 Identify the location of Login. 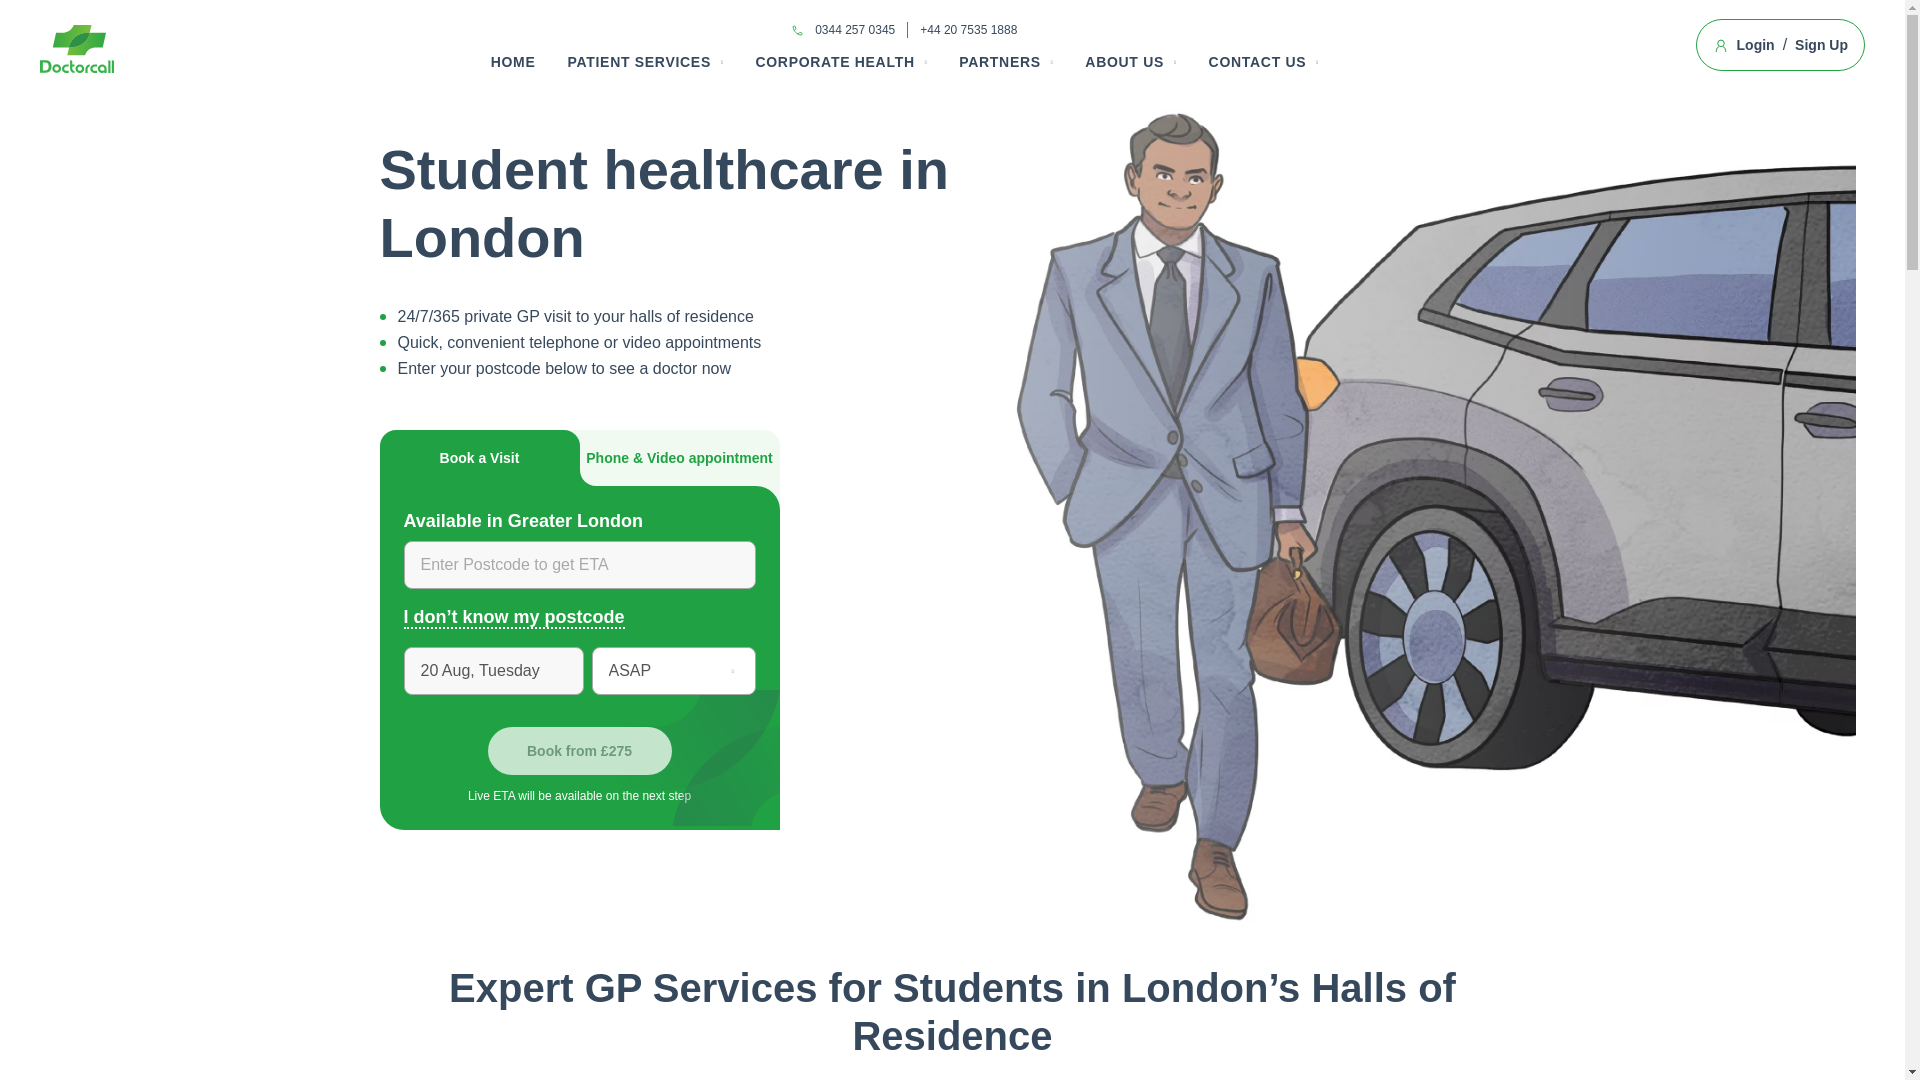
(1756, 44).